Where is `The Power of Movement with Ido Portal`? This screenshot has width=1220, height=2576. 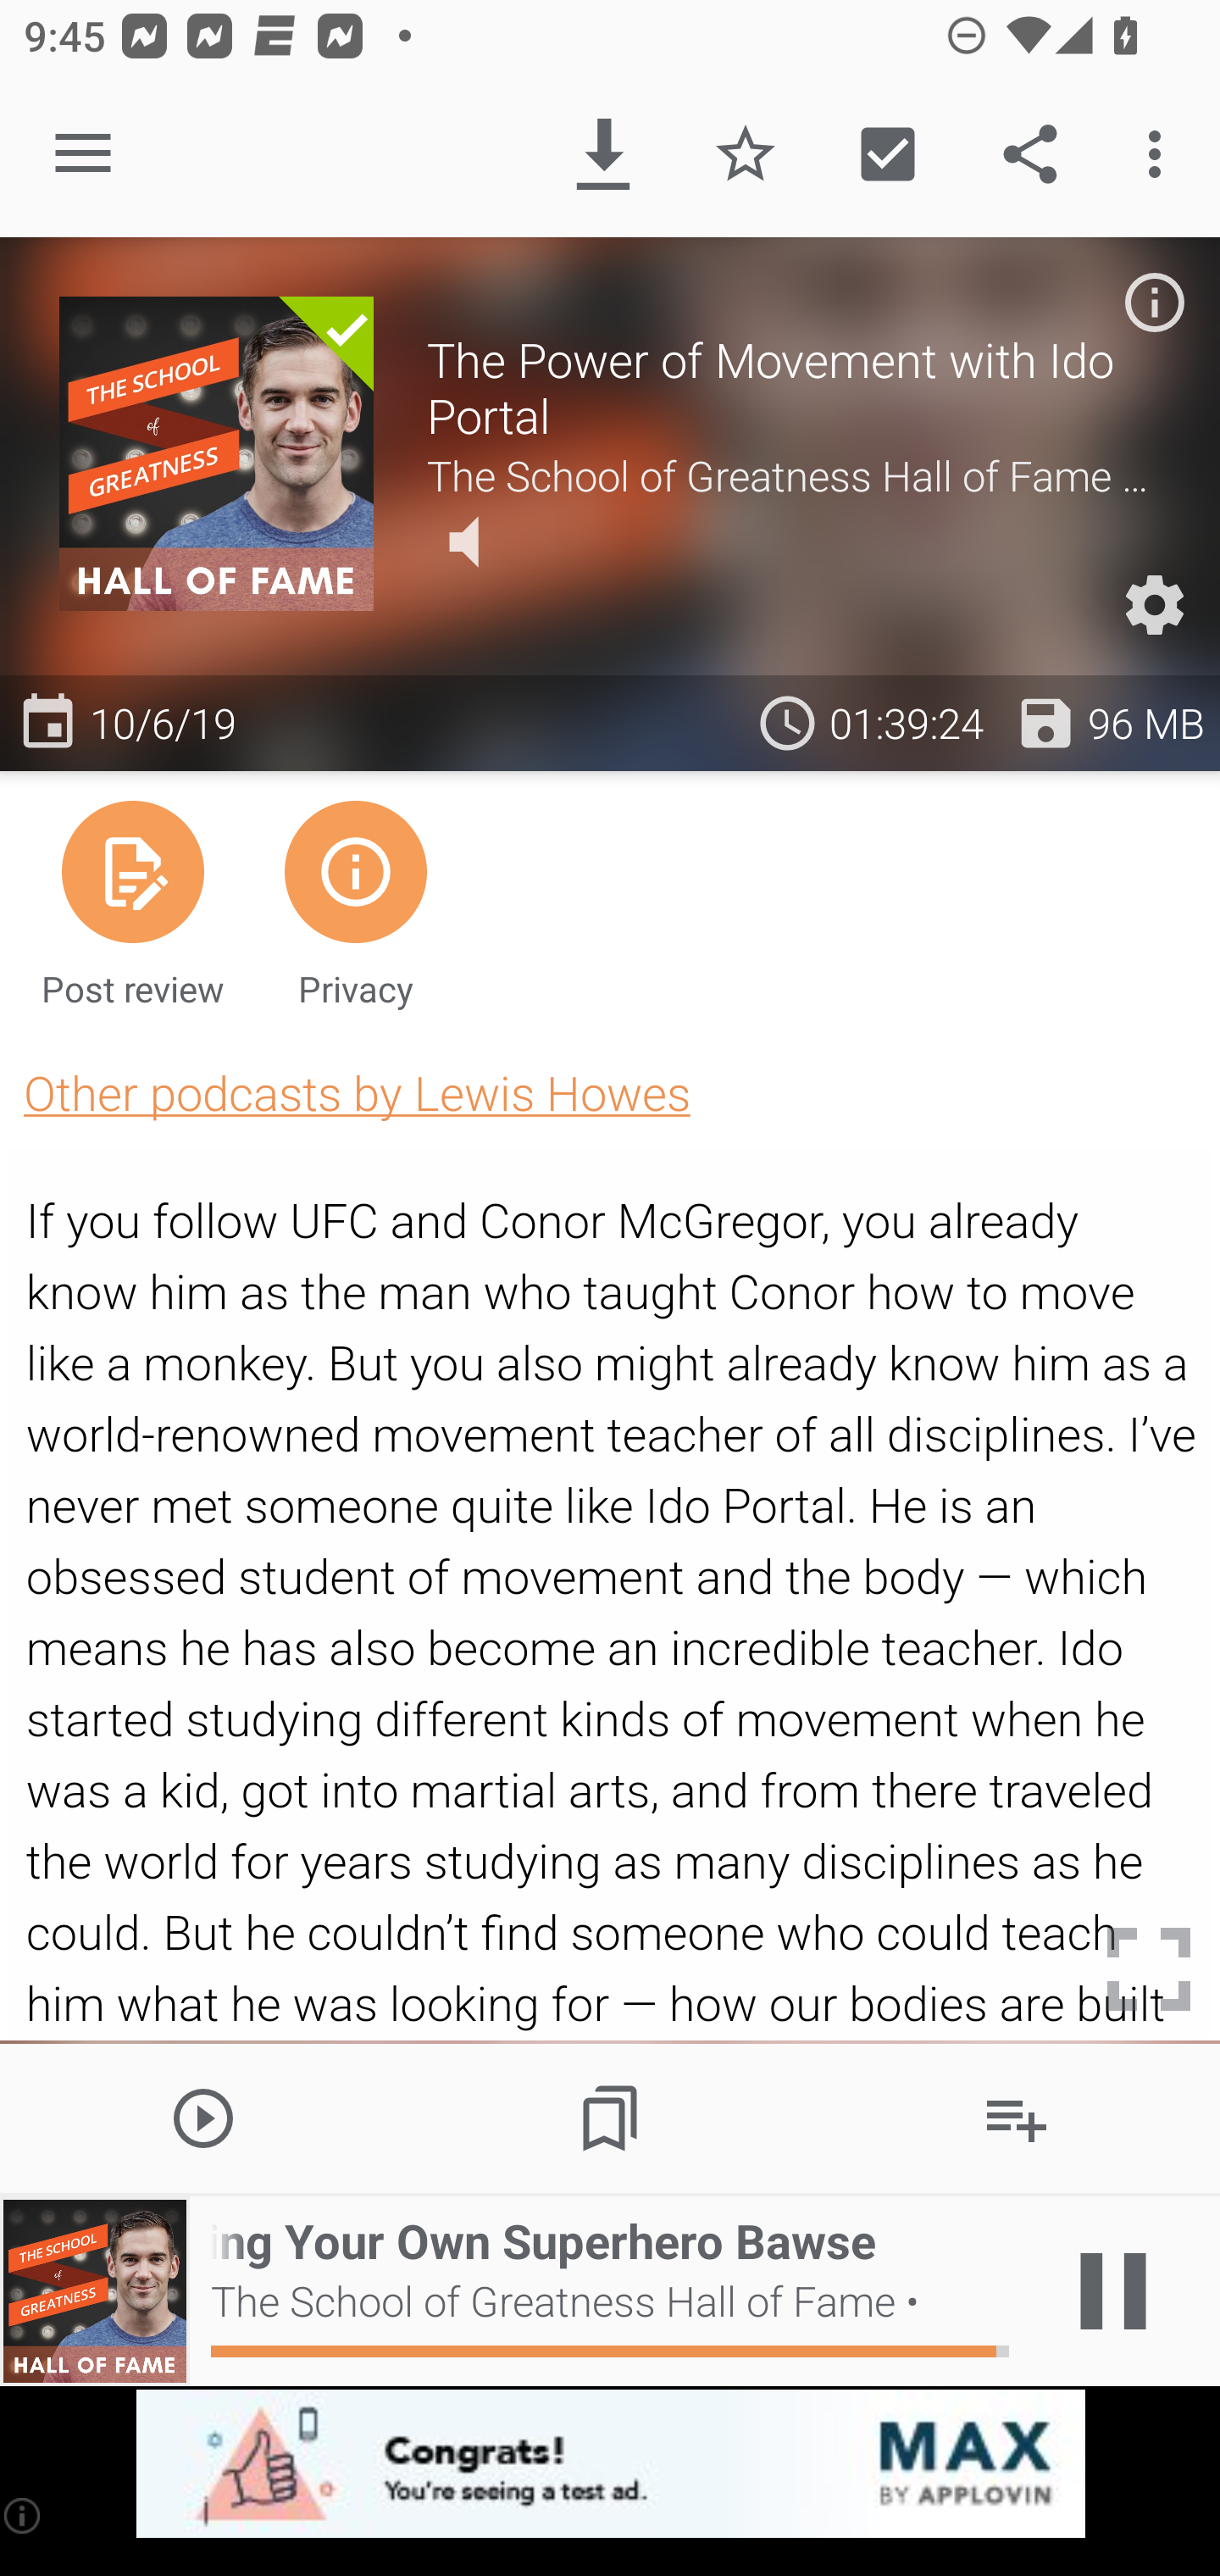
The Power of Movement with Ido Portal is located at coordinates (793, 387).